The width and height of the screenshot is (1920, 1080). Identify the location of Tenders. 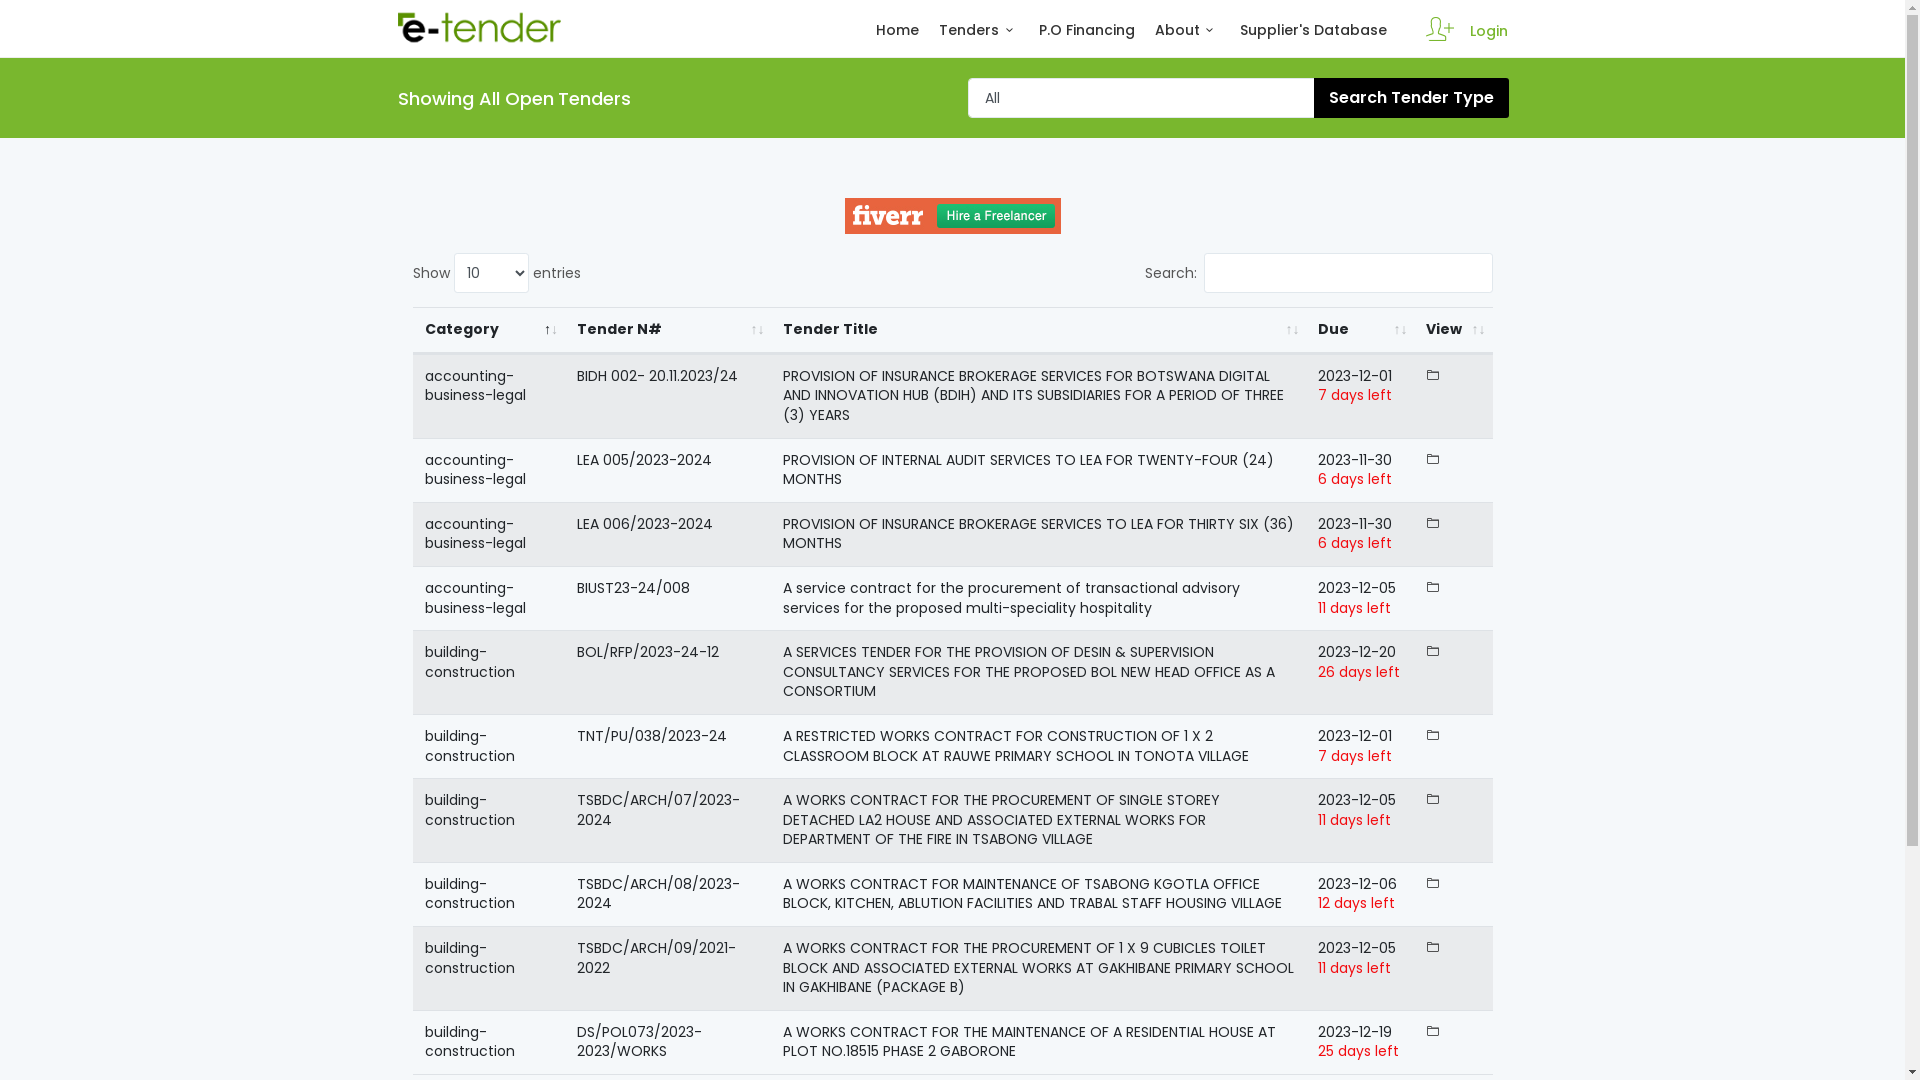
(979, 40).